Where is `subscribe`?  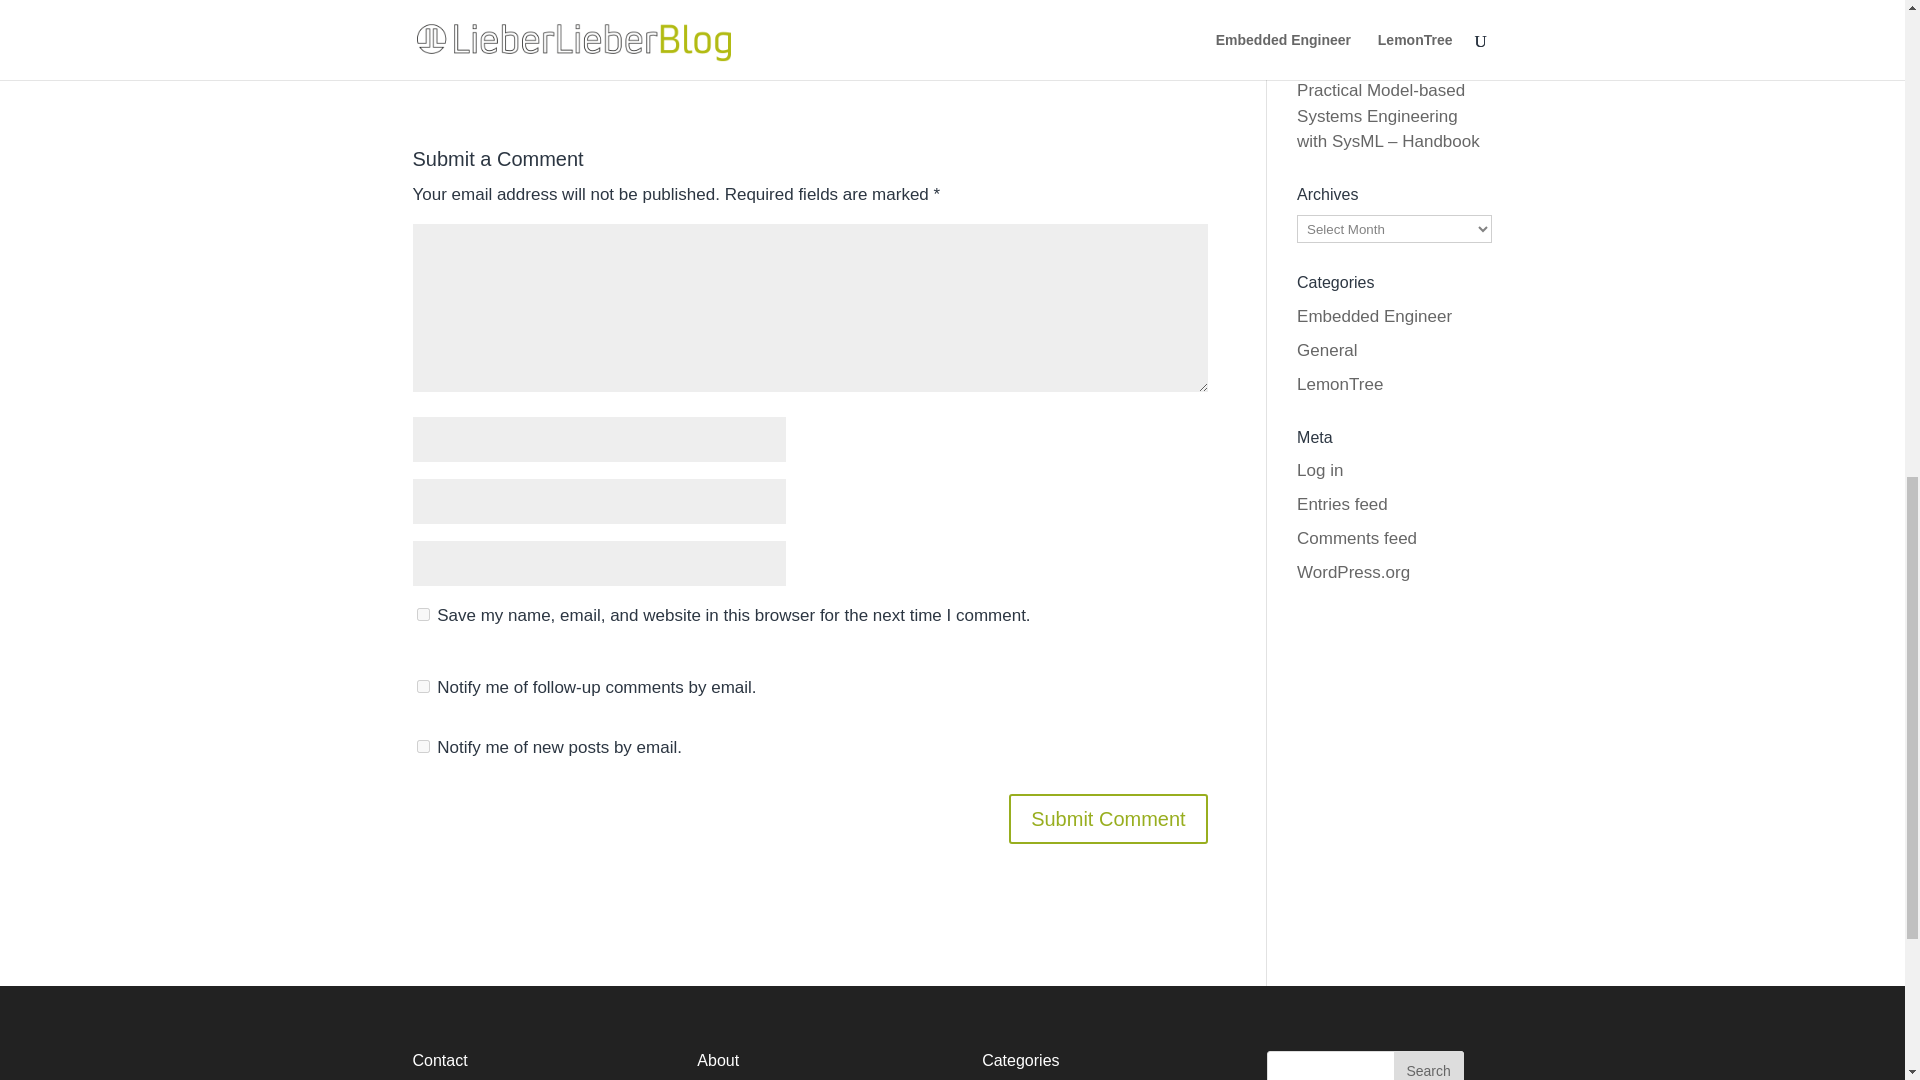
subscribe is located at coordinates (422, 686).